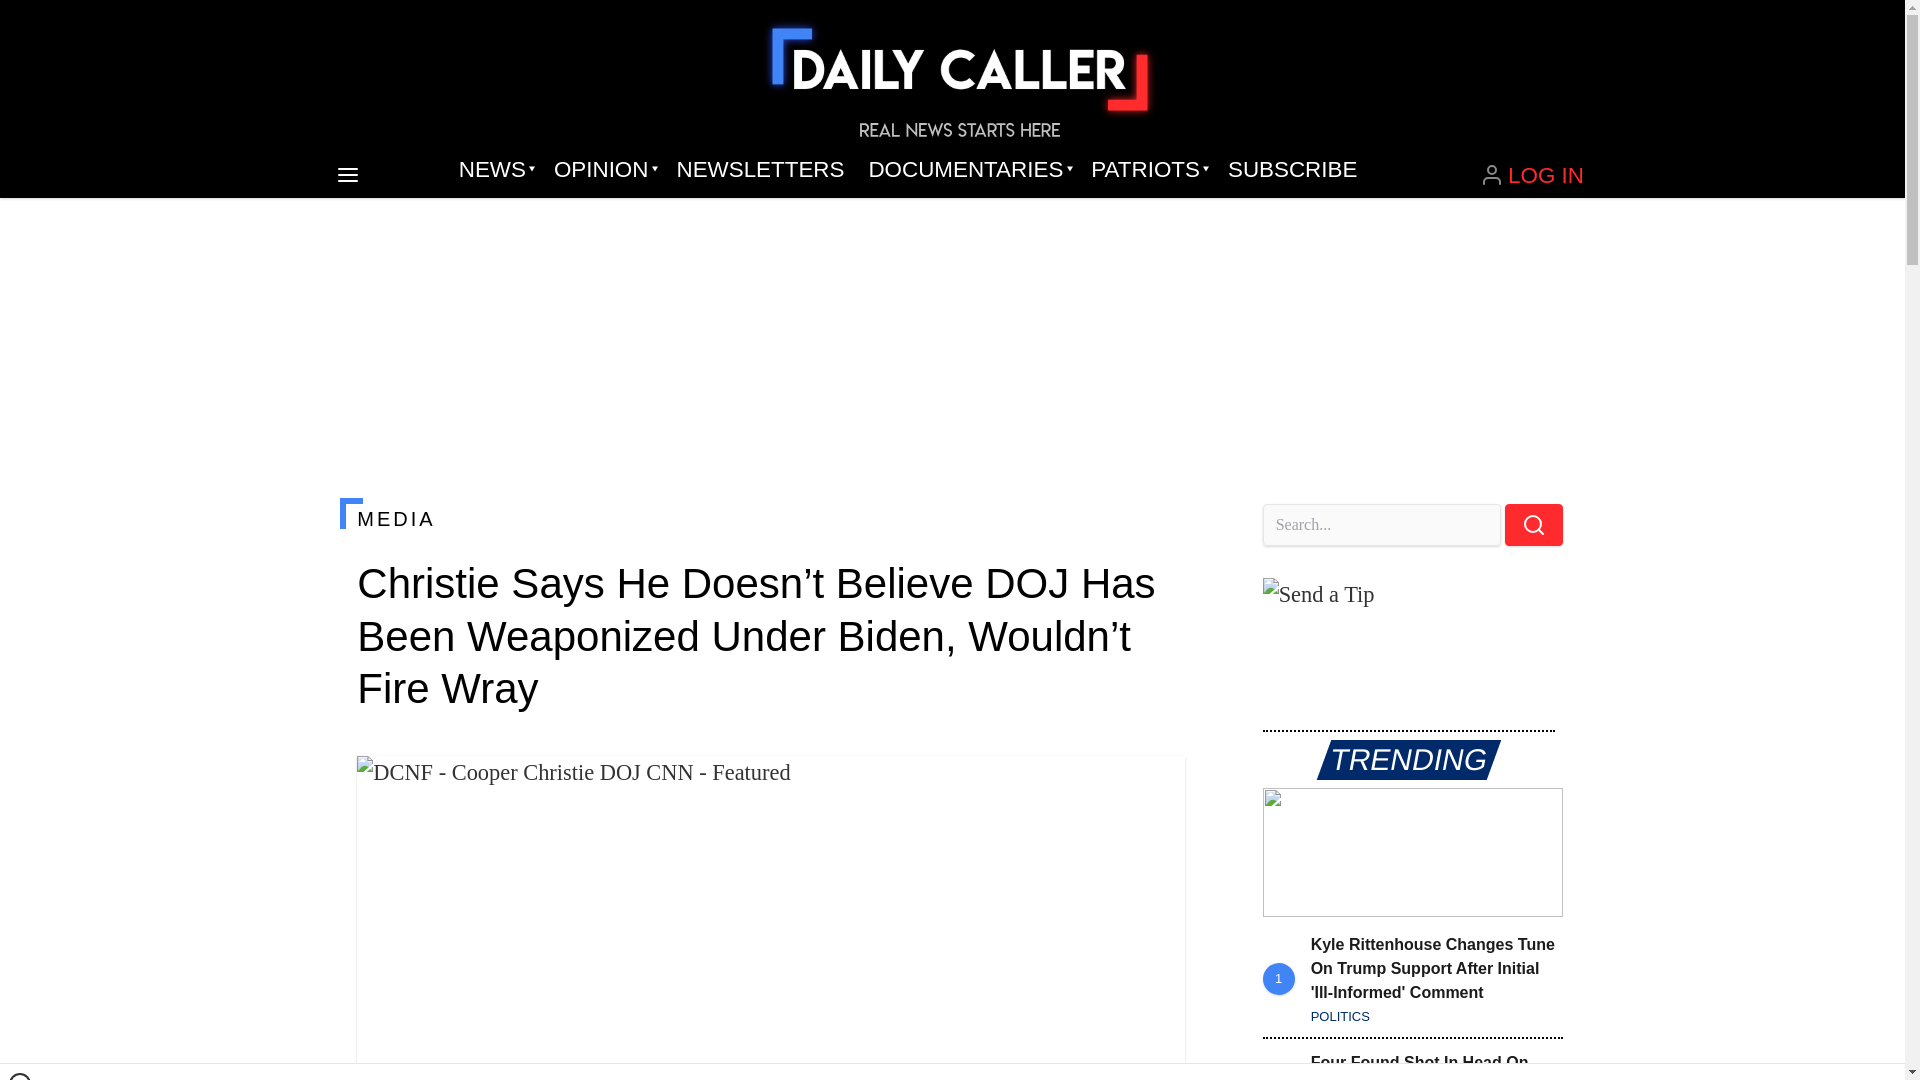  Describe the element at coordinates (494, 170) in the screenshot. I see `NEWS` at that location.